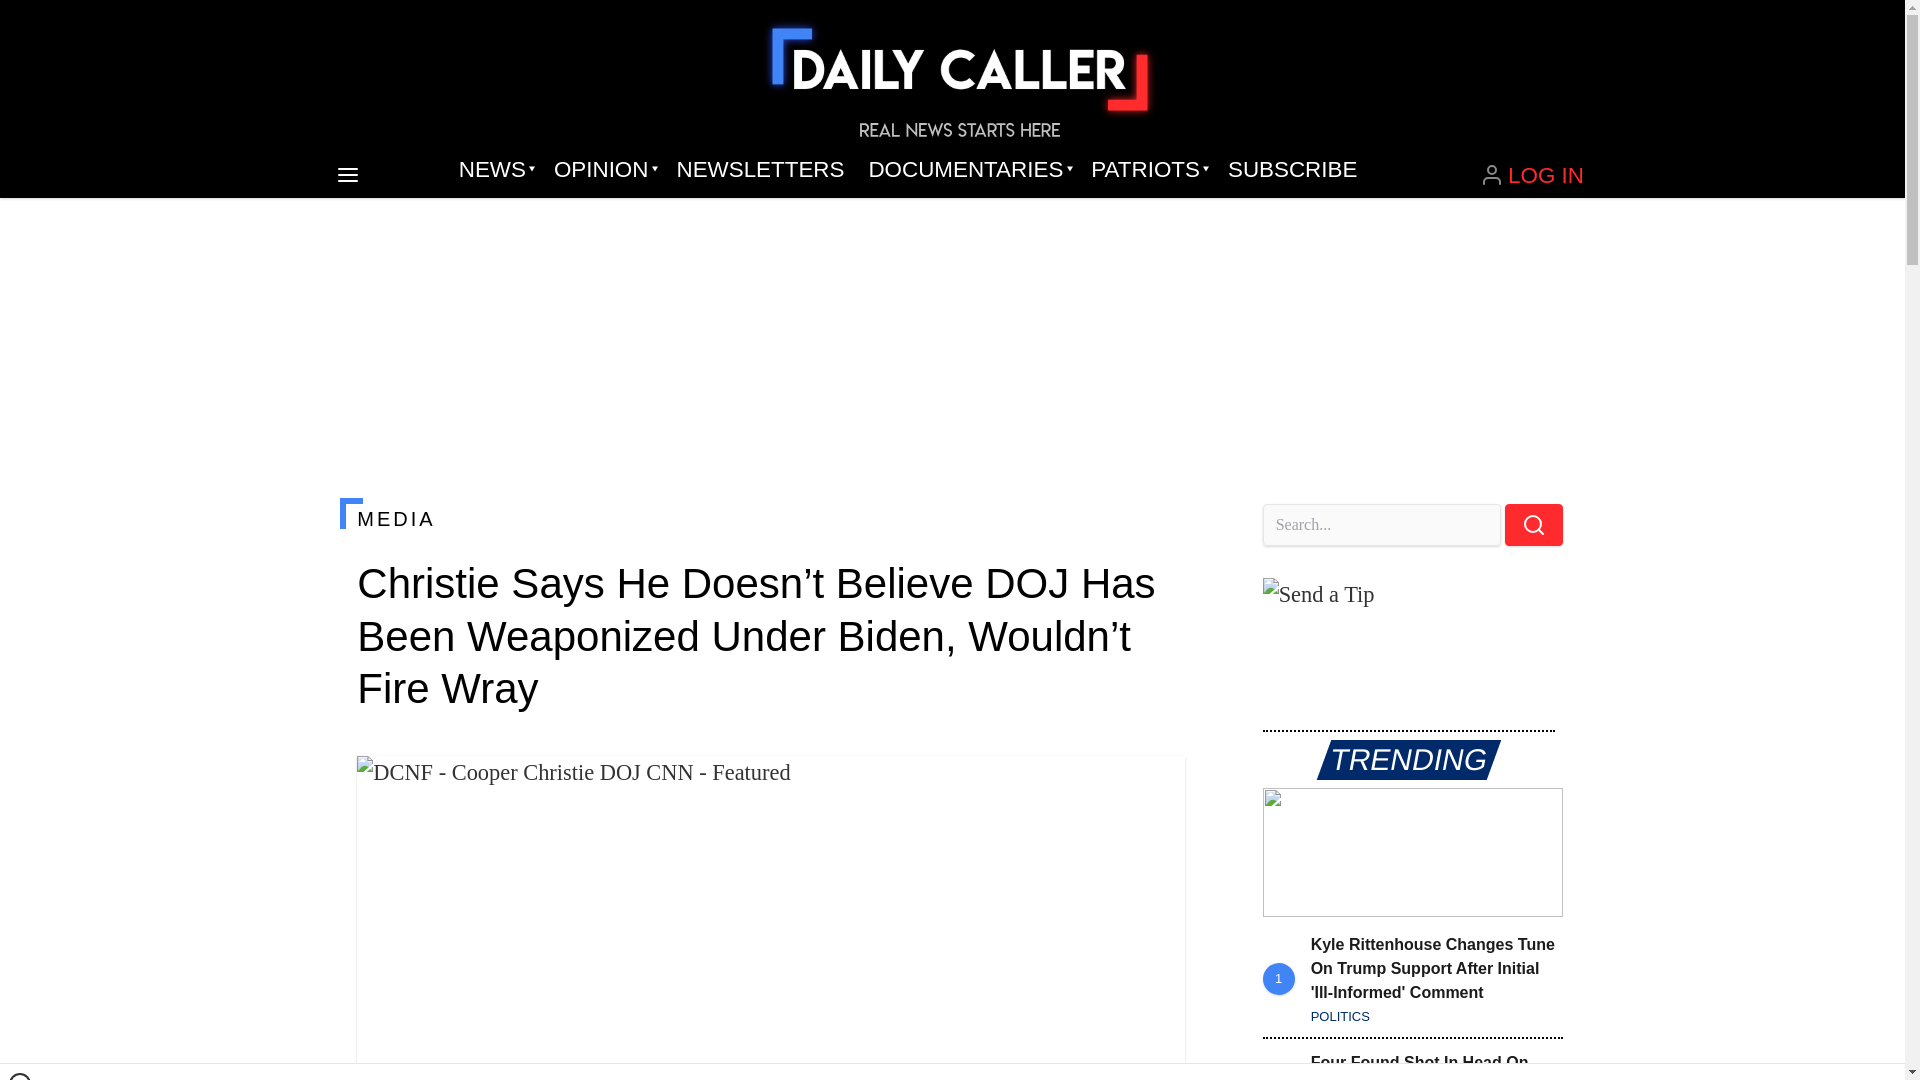  Describe the element at coordinates (494, 170) in the screenshot. I see `NEWS` at that location.